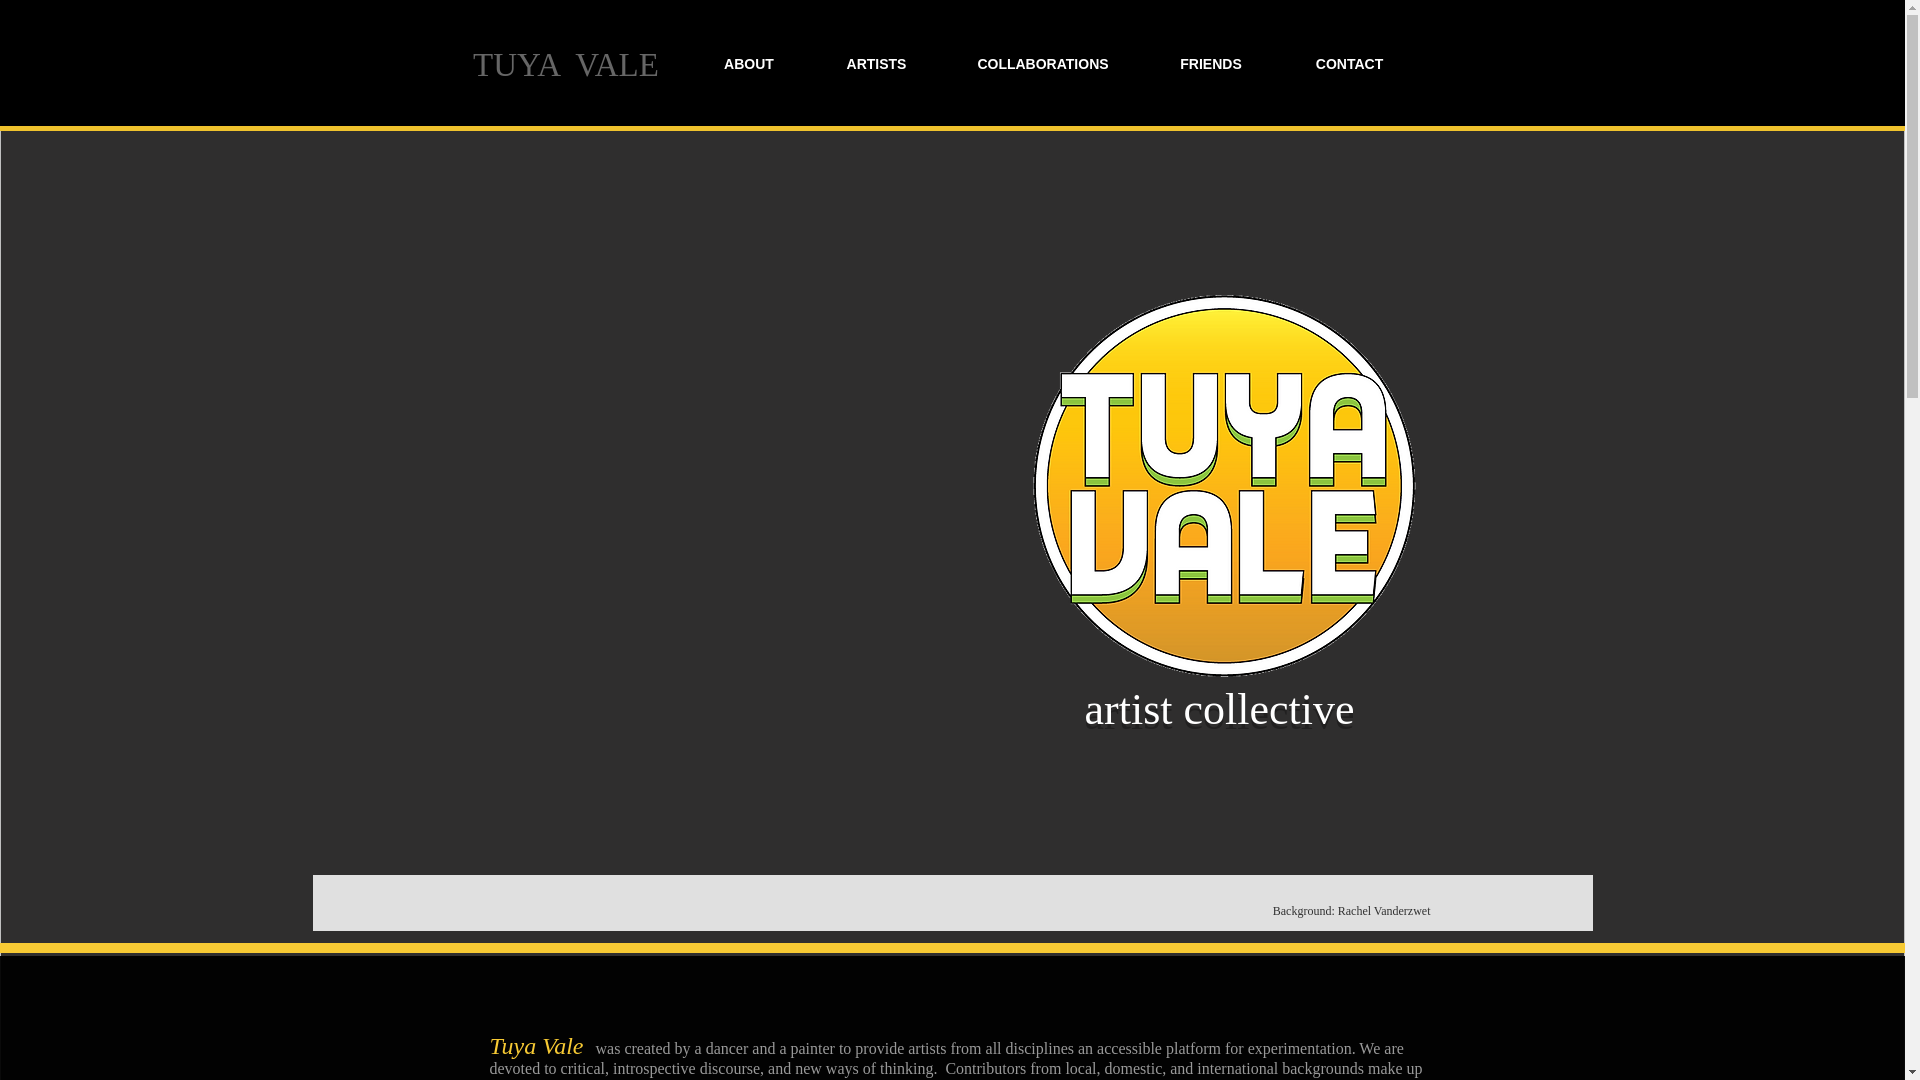 This screenshot has width=1920, height=1080. Describe the element at coordinates (748, 64) in the screenshot. I see `ABOUT` at that location.